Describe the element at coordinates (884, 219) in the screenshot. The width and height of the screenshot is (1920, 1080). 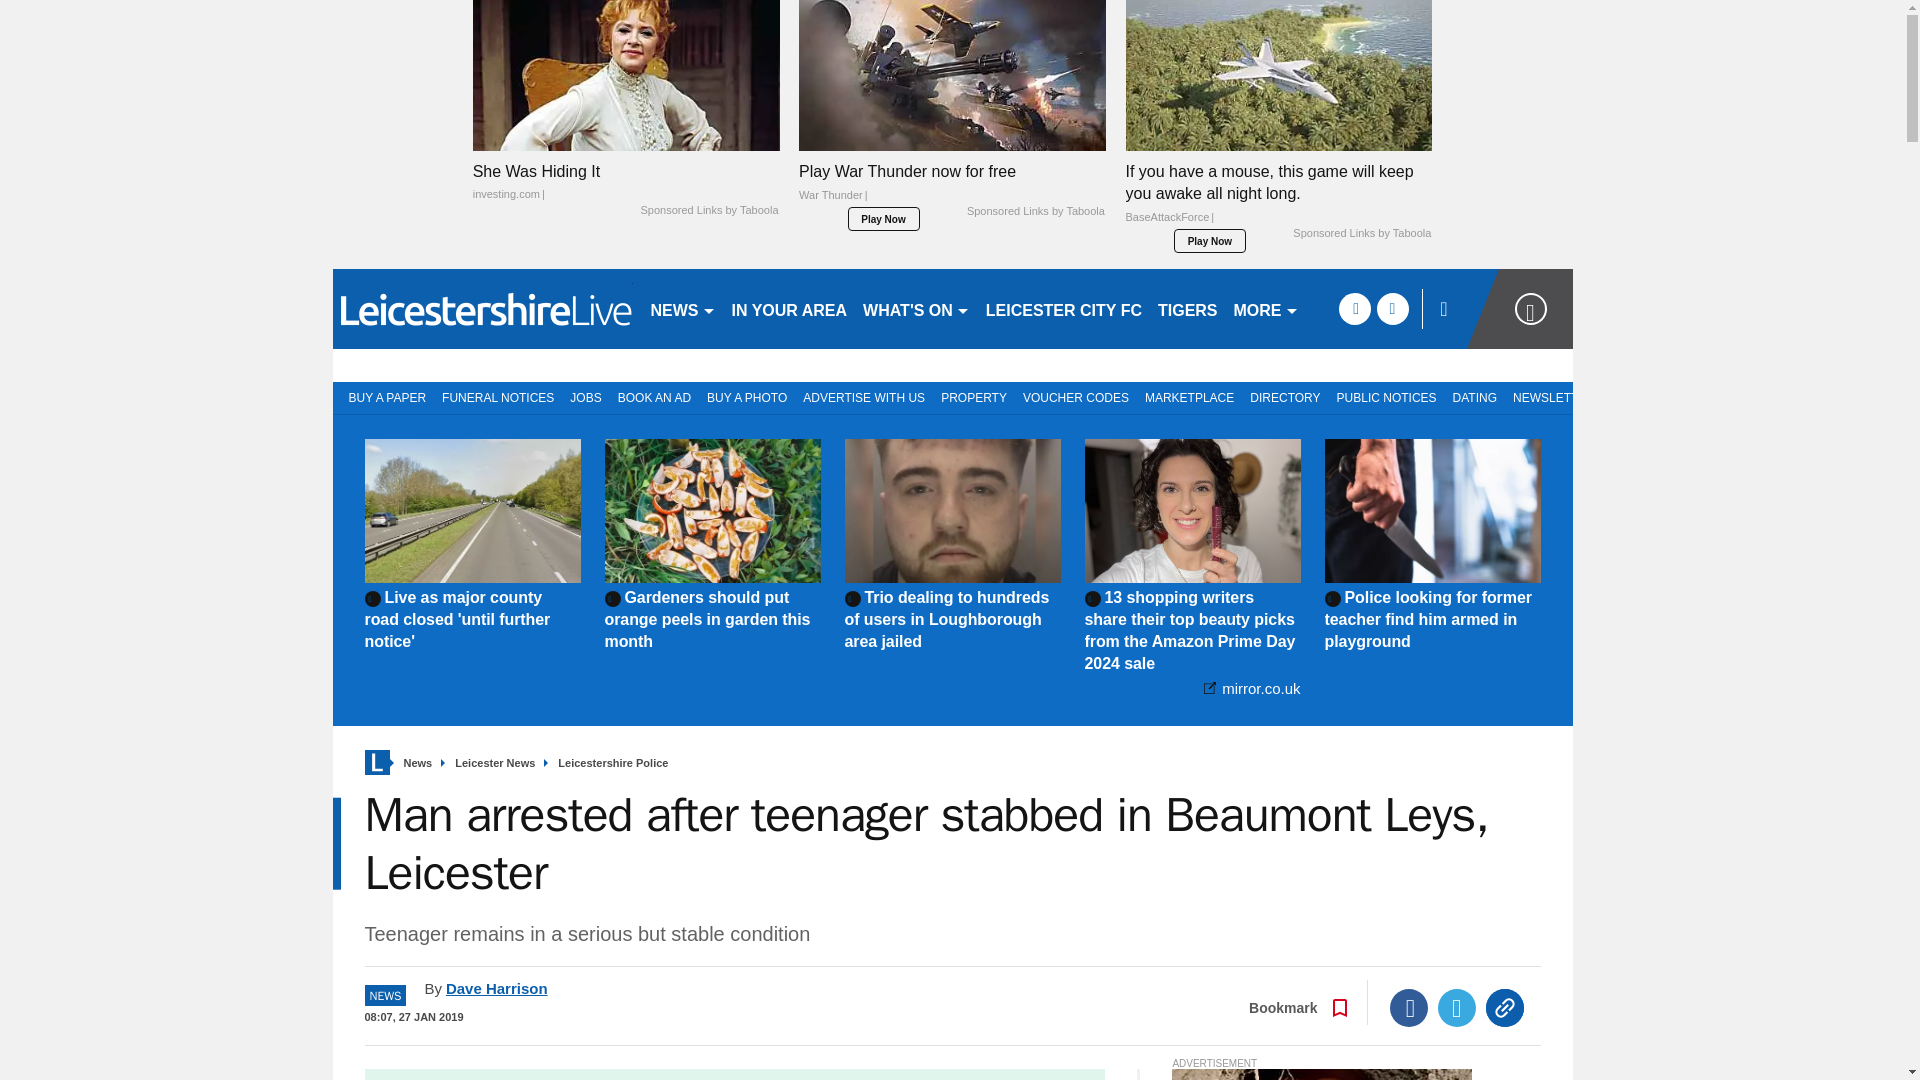
I see `Play Now` at that location.